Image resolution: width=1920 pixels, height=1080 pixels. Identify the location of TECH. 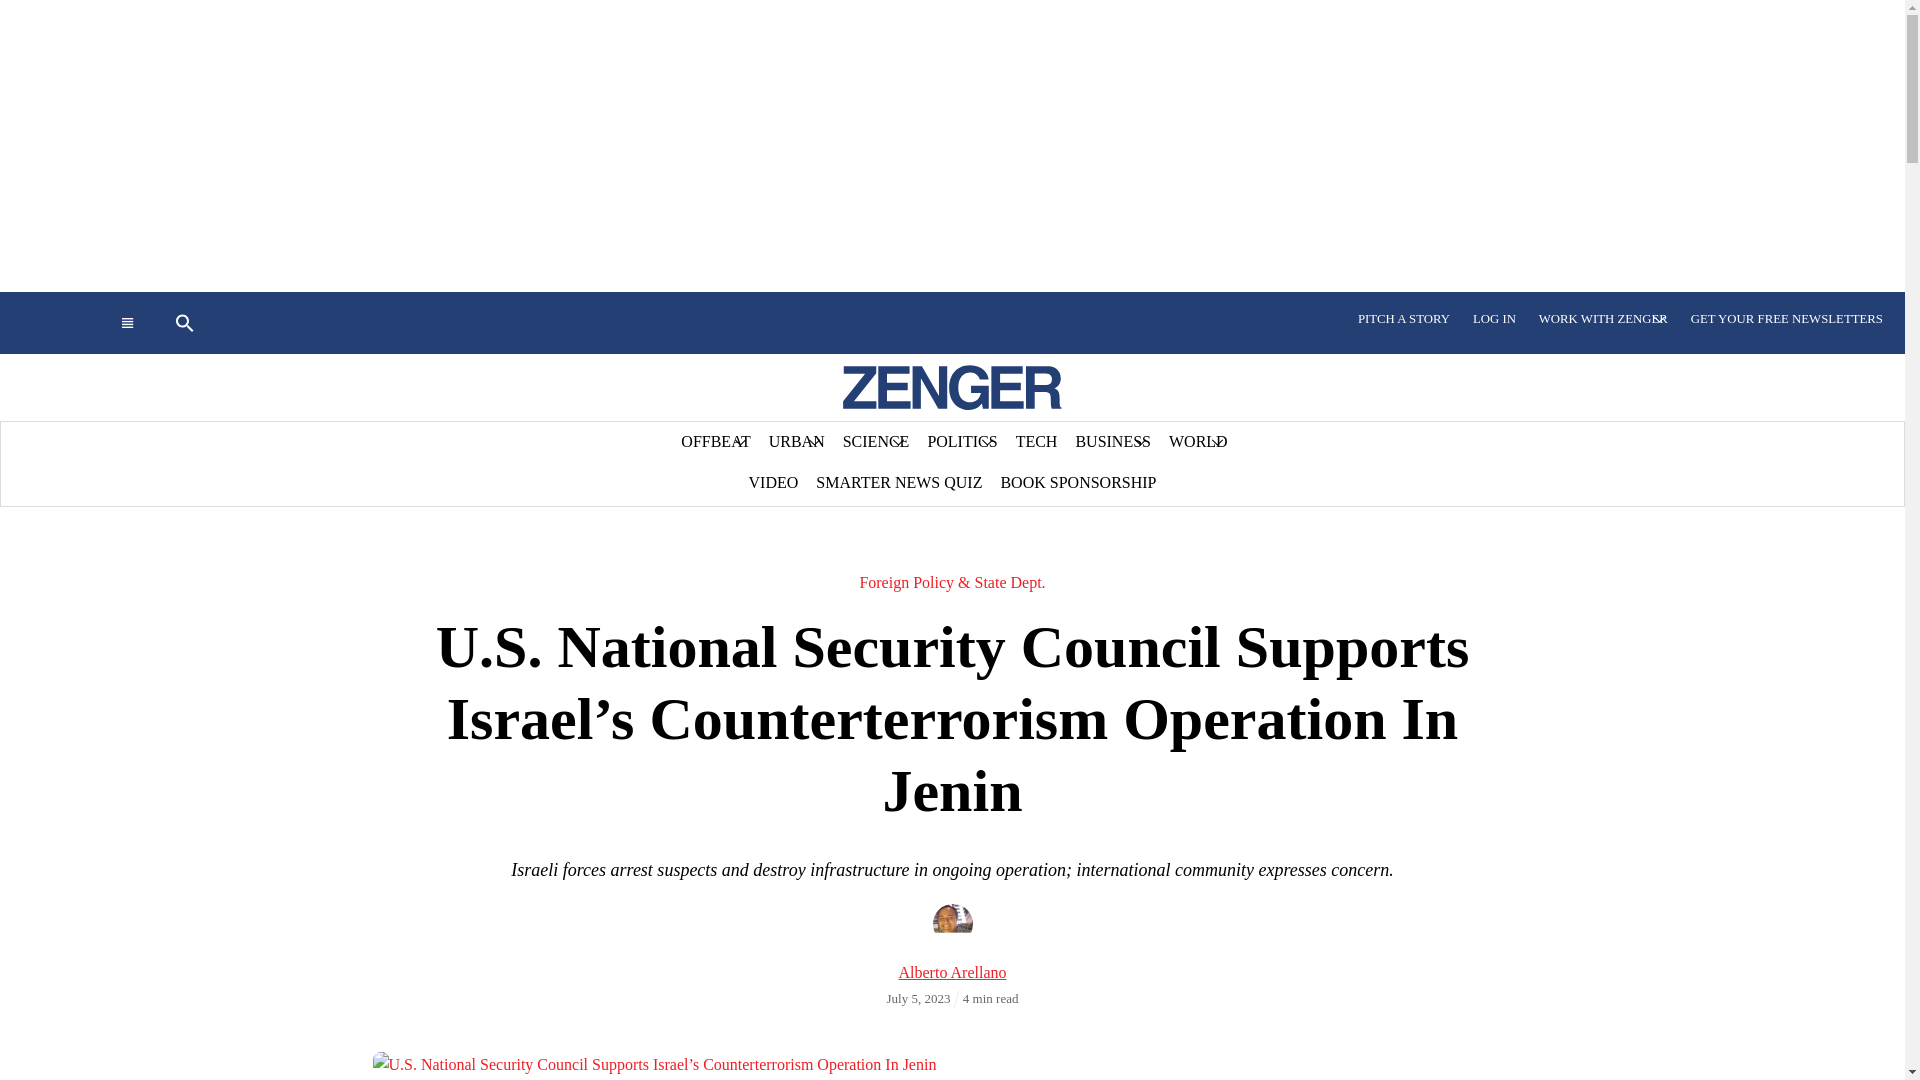
(1036, 442).